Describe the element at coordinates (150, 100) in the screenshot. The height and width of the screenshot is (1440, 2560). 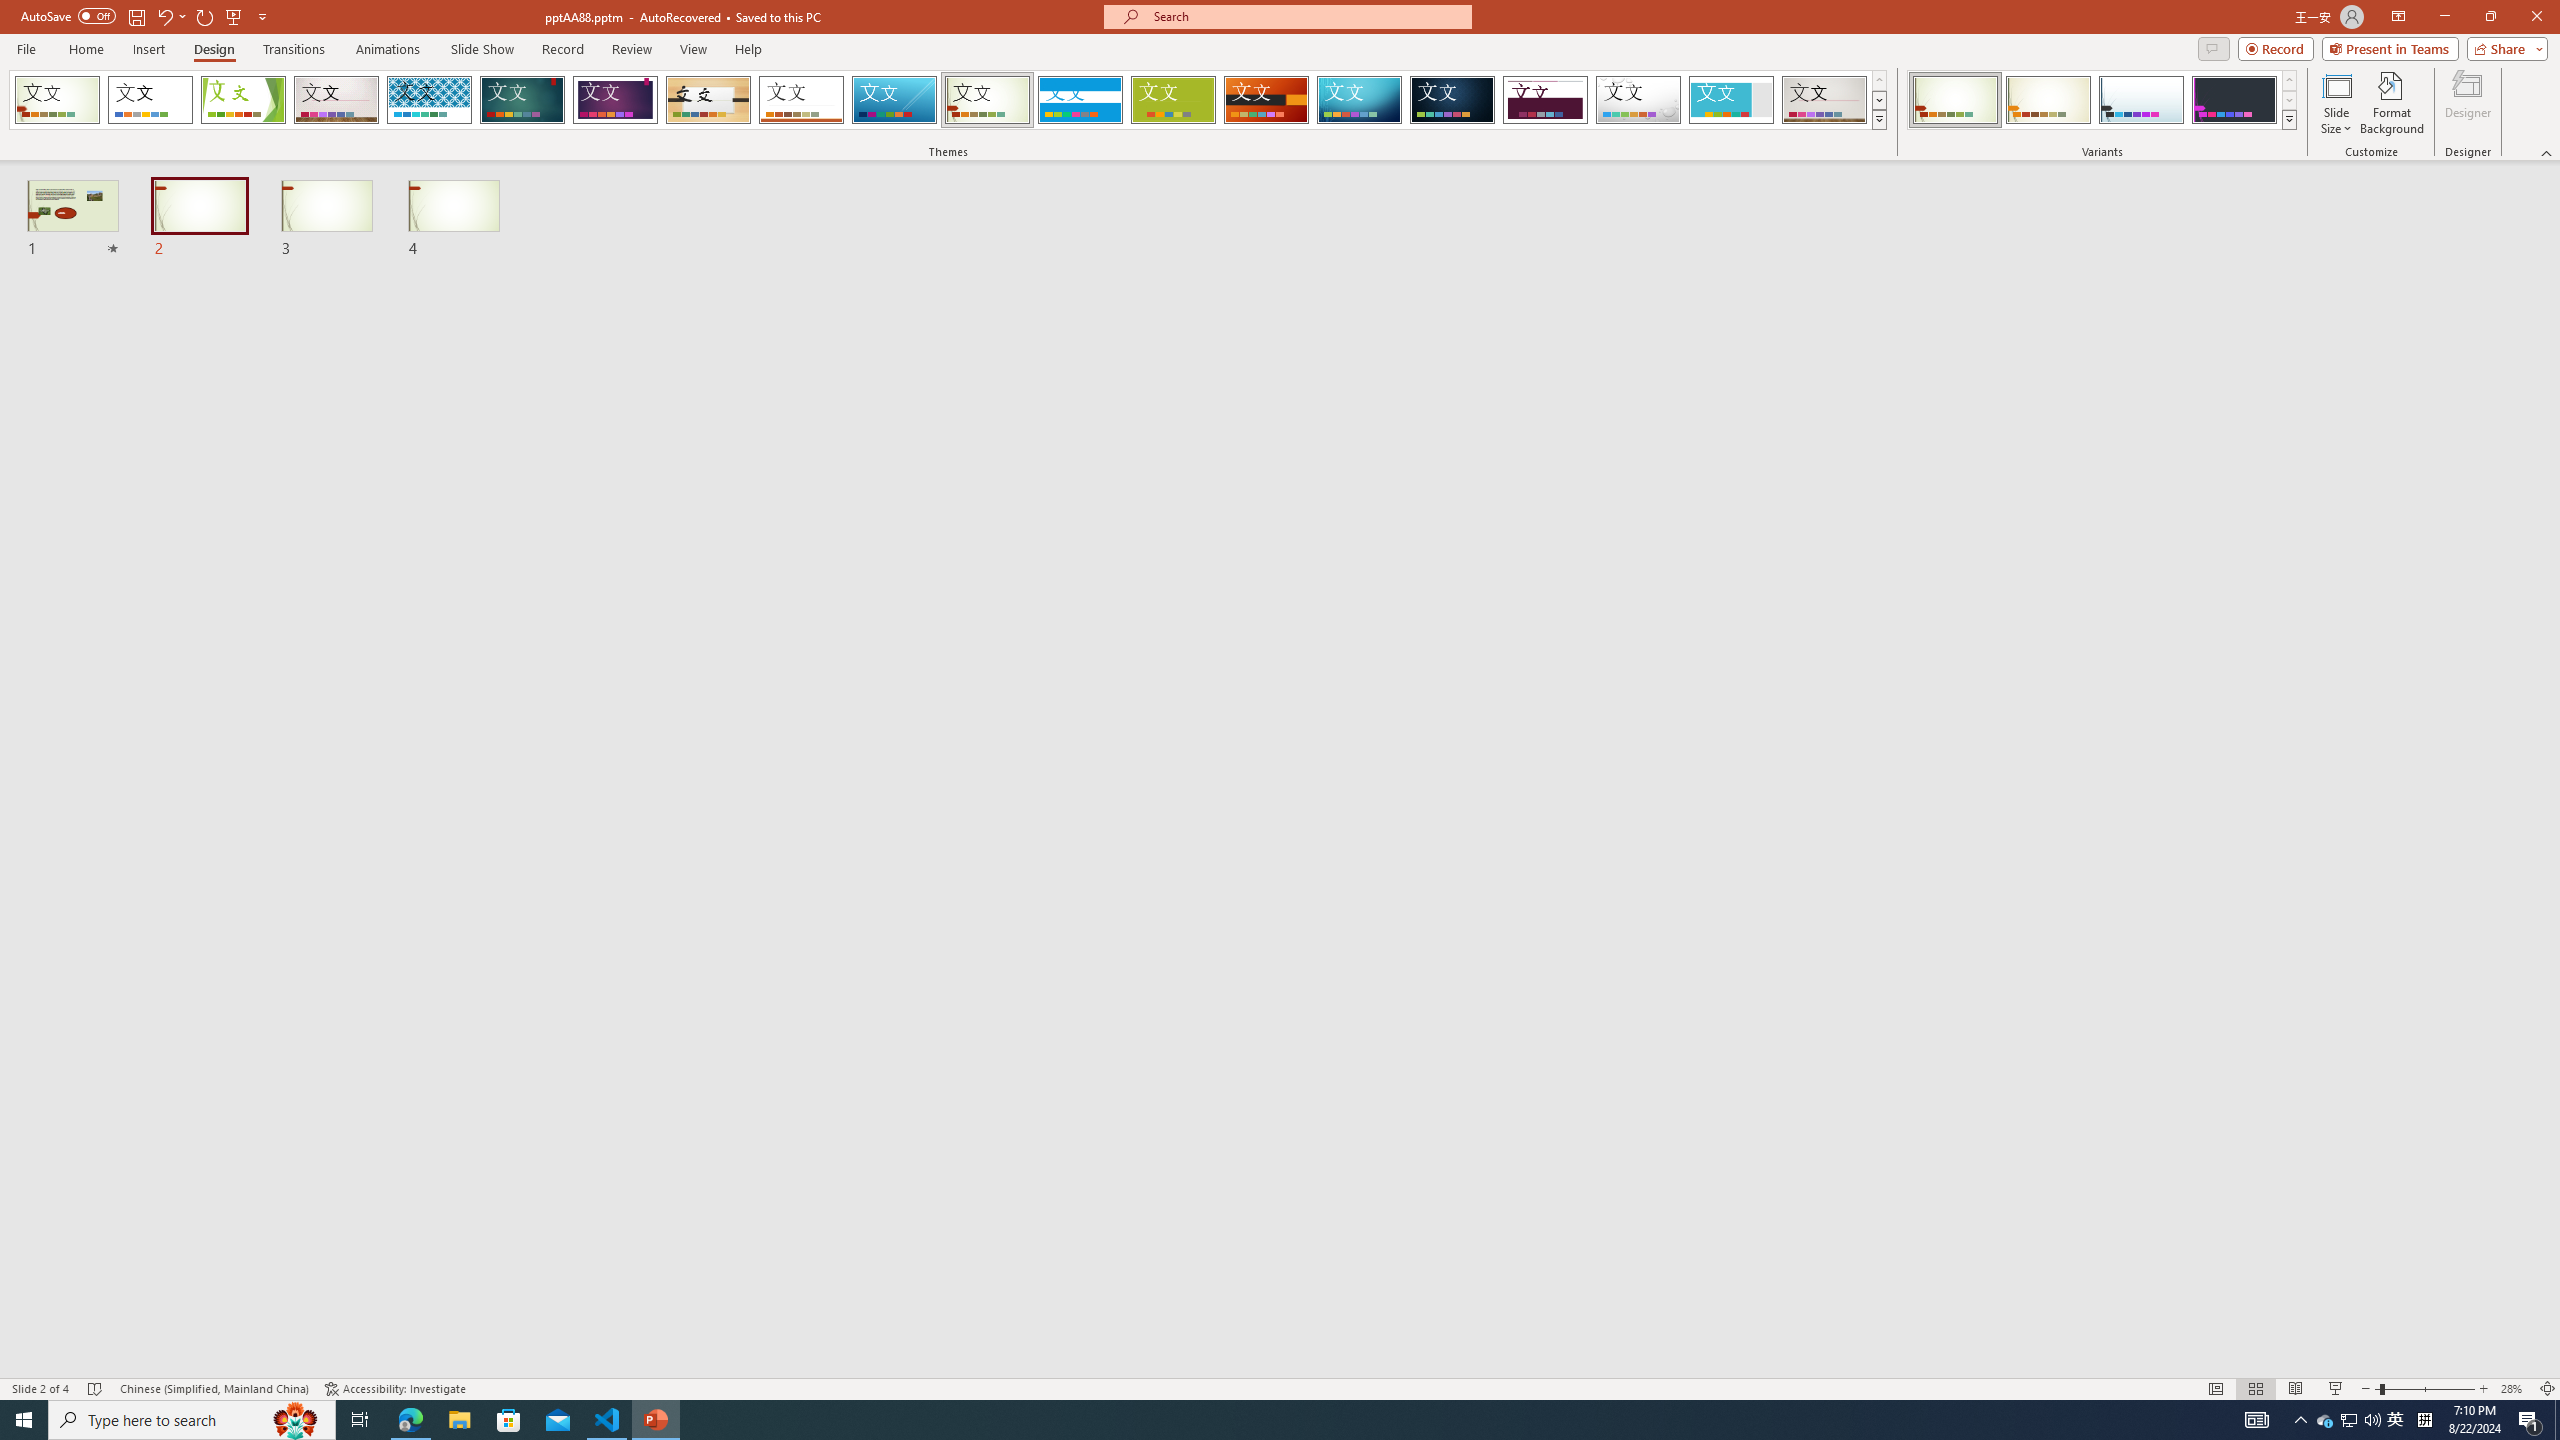
I see `Office Theme` at that location.